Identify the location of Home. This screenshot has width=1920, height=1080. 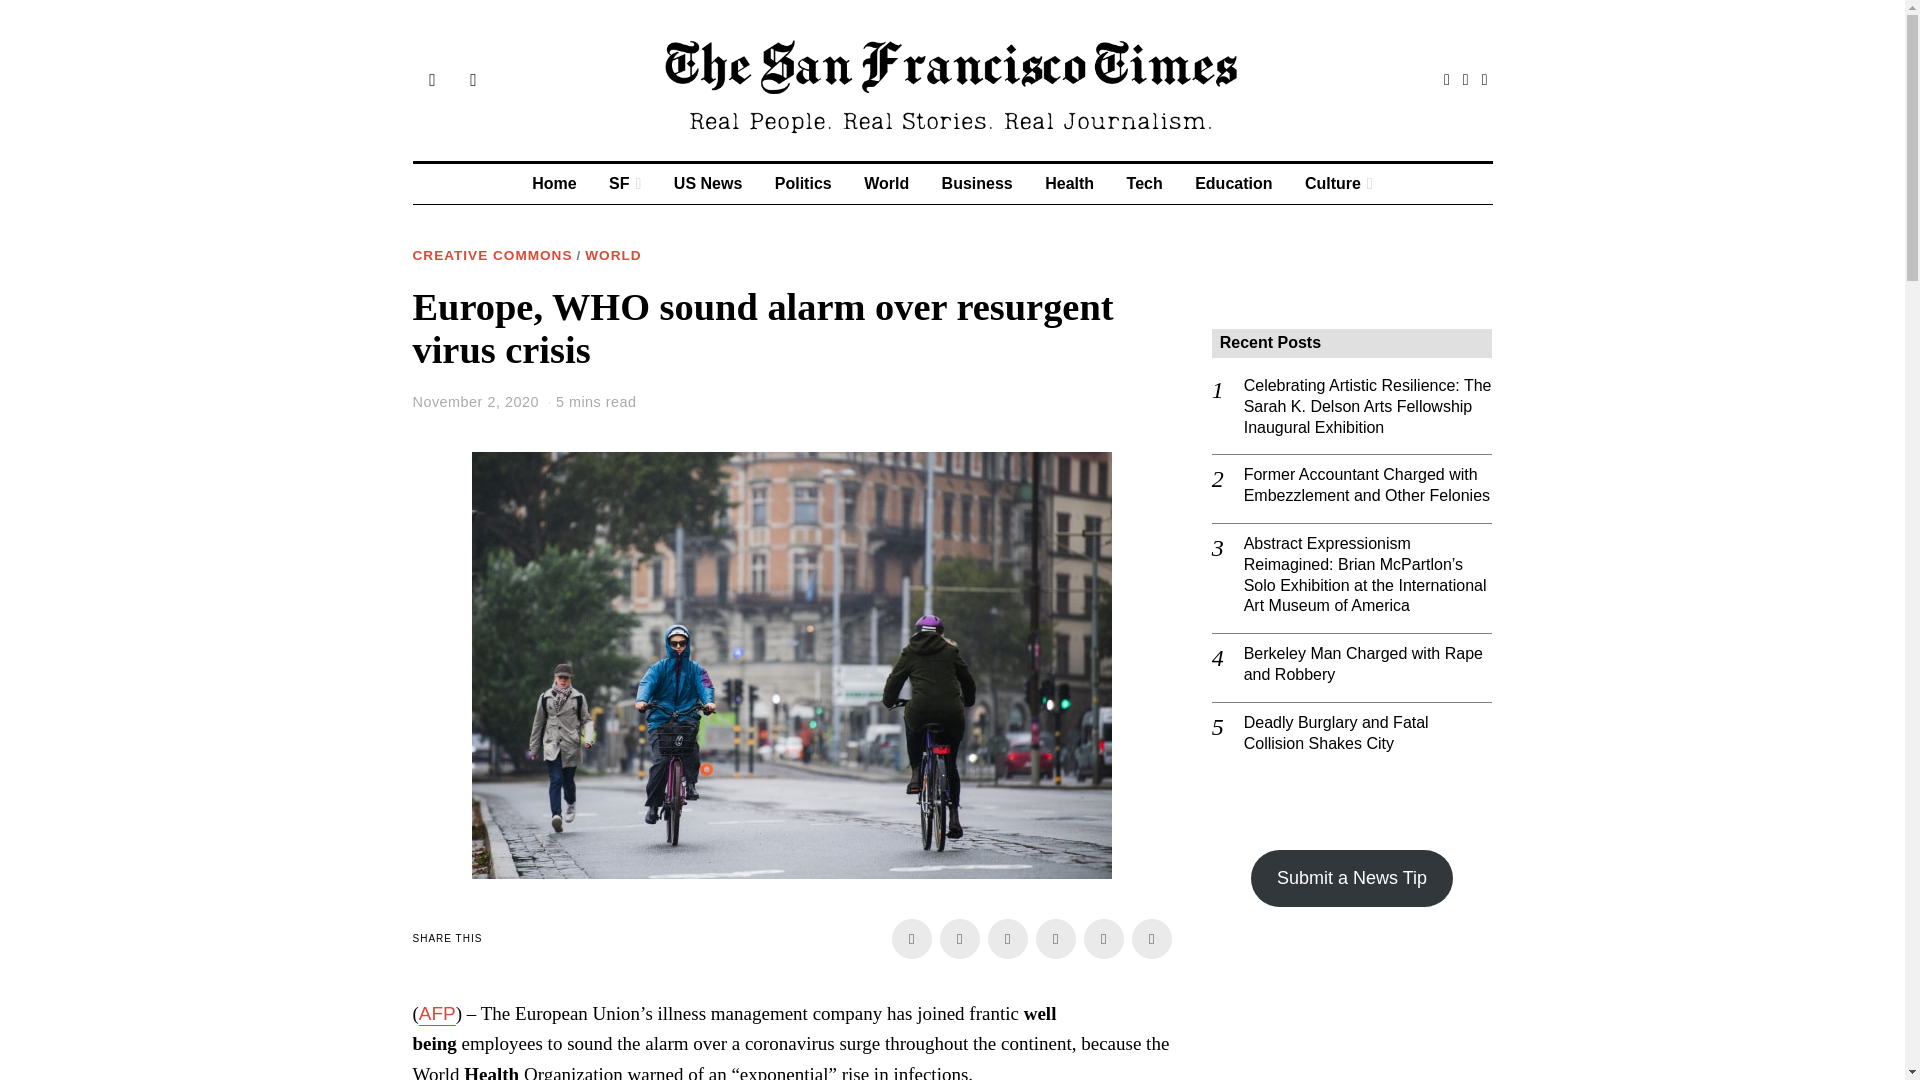
(554, 184).